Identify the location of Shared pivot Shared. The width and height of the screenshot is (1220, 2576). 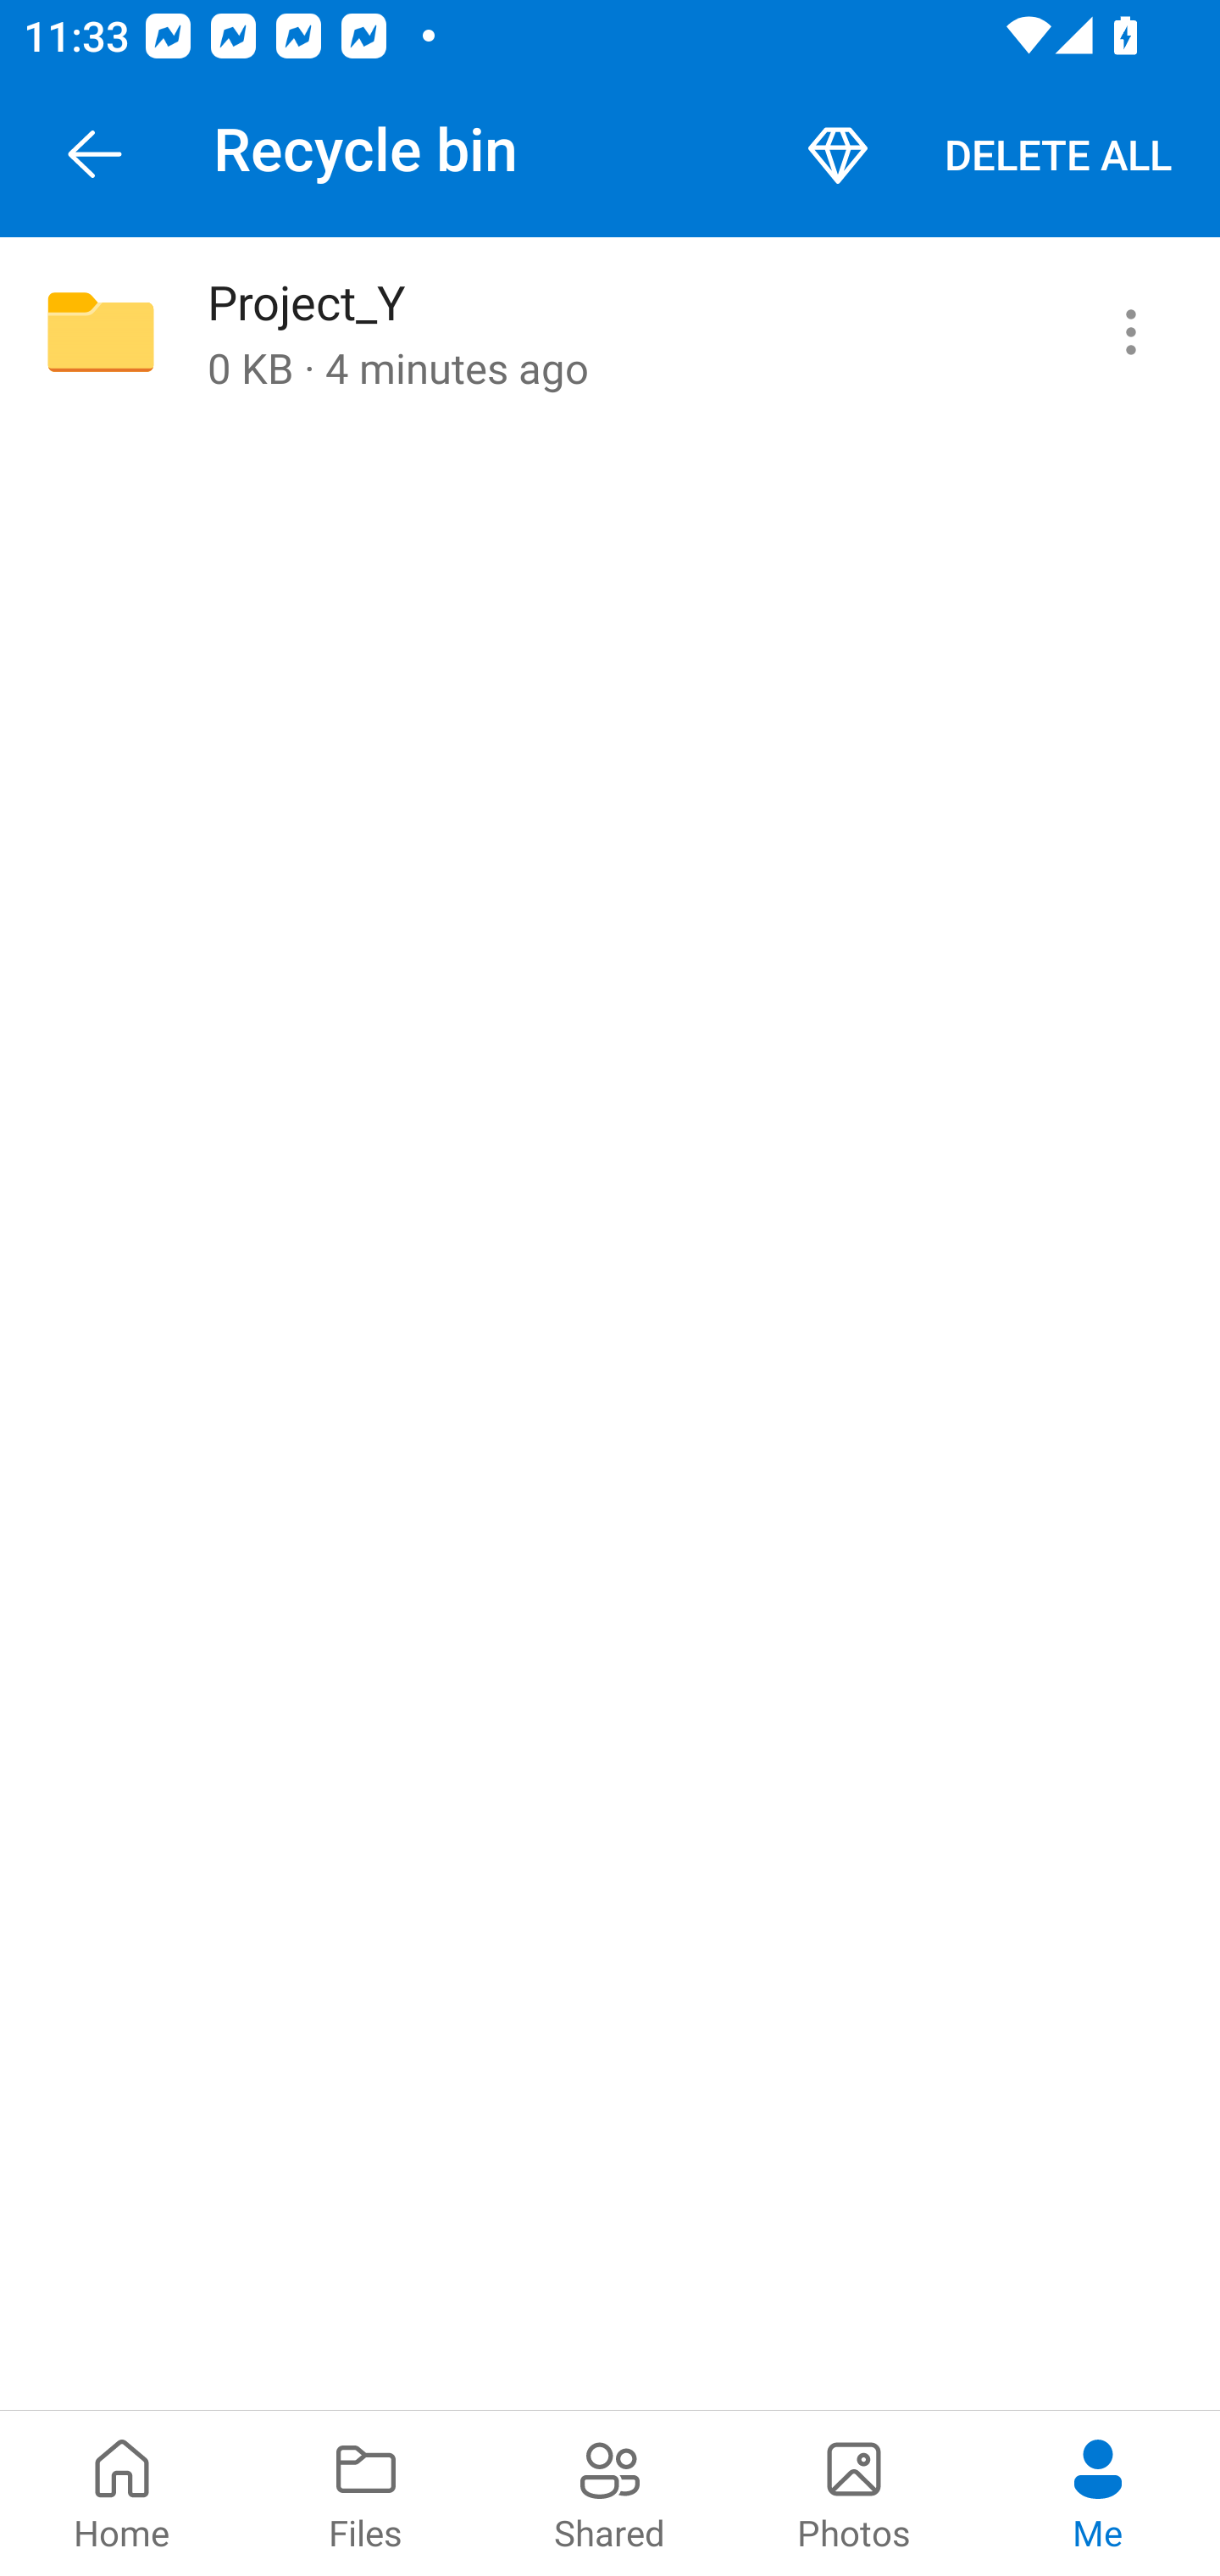
(610, 2493).